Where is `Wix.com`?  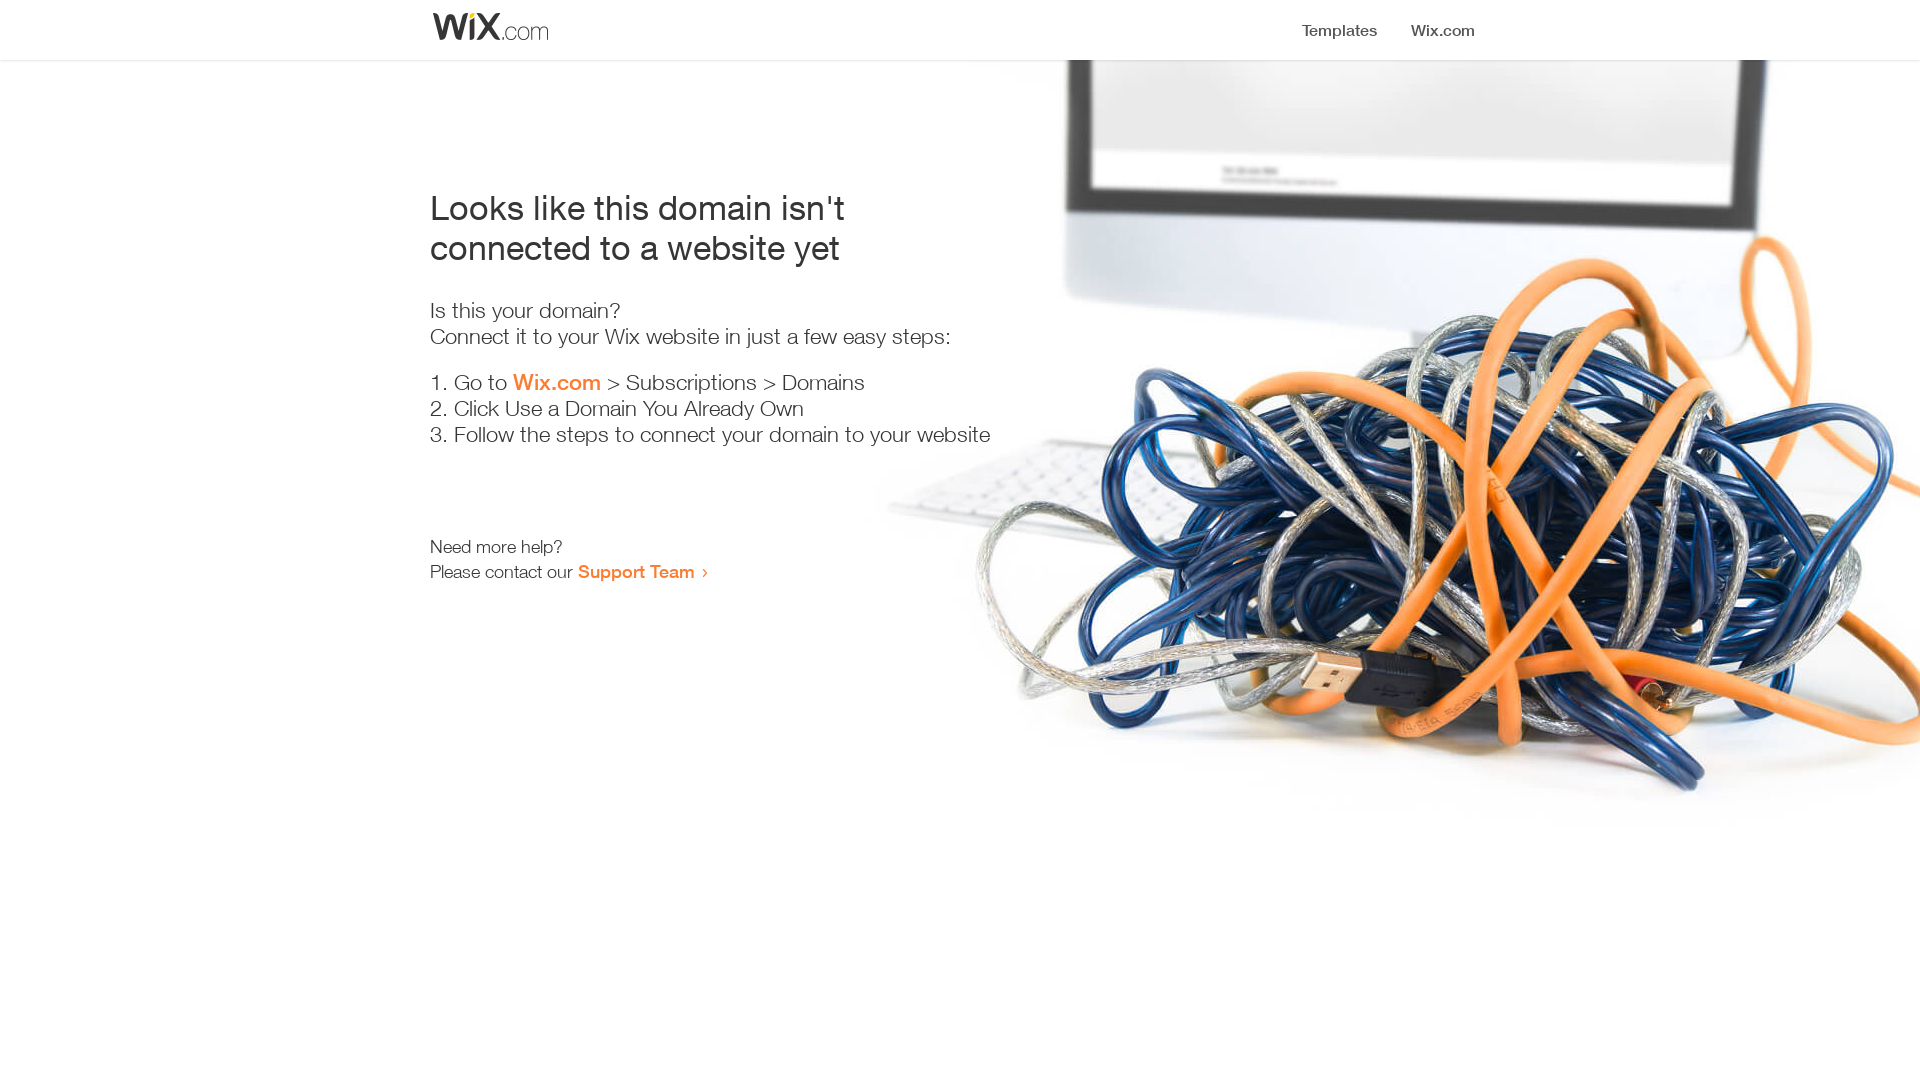 Wix.com is located at coordinates (557, 382).